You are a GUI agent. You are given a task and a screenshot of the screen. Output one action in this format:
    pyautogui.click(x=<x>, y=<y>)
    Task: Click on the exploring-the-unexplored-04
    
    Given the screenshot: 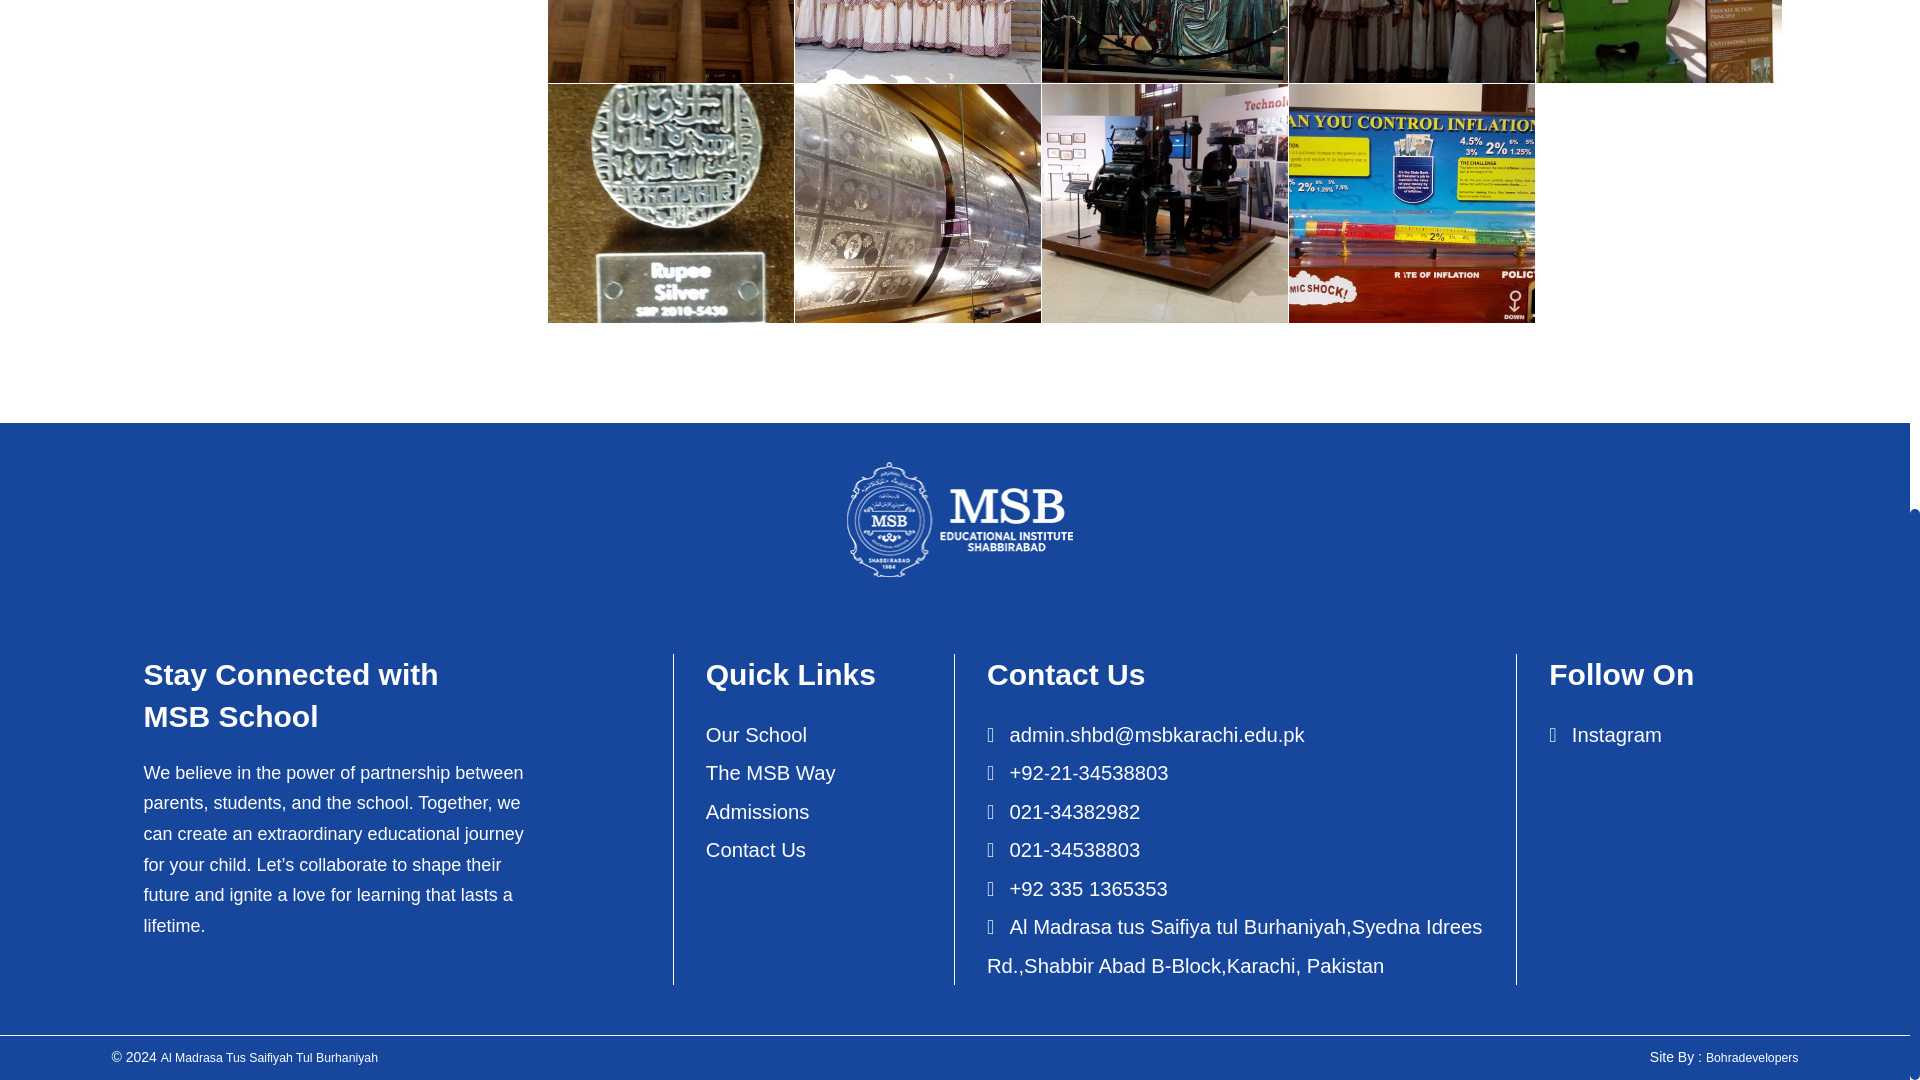 What is the action you would take?
    pyautogui.click(x=1411, y=42)
    